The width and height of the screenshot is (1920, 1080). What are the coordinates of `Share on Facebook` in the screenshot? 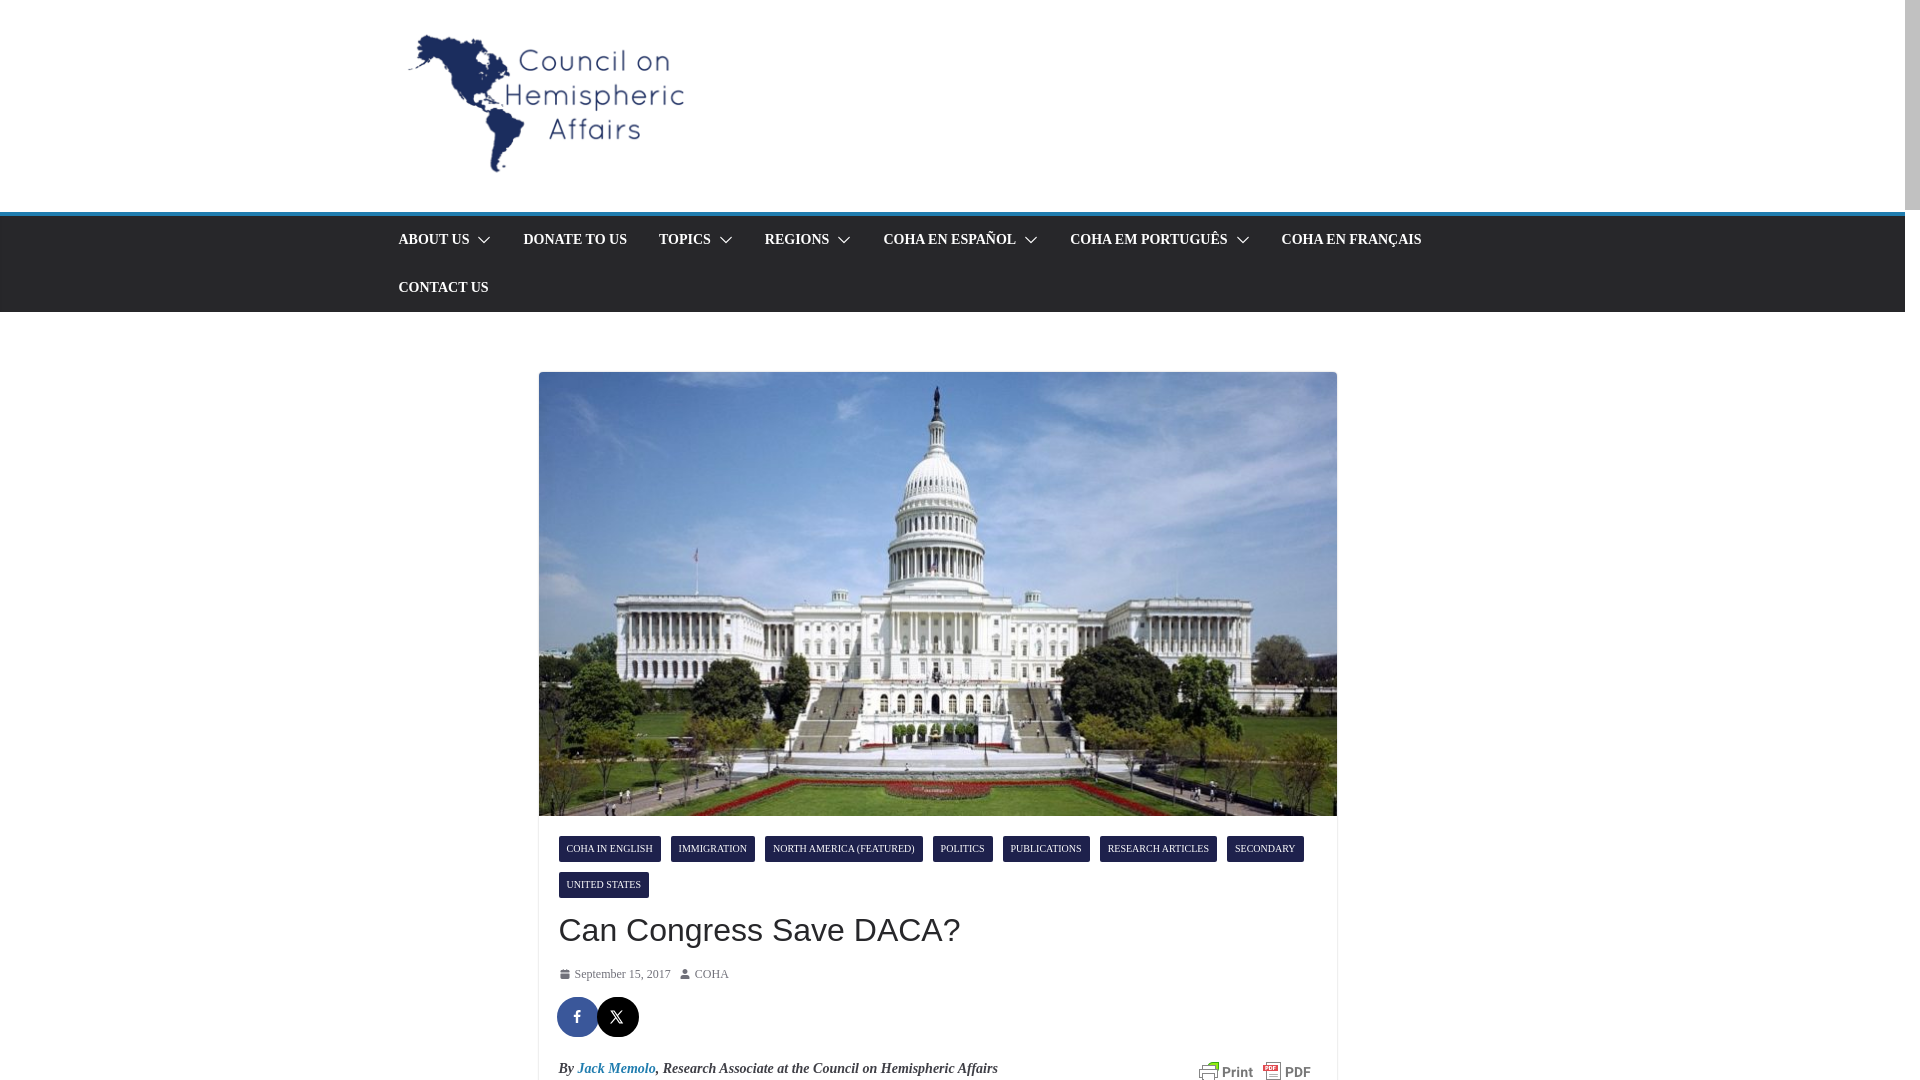 It's located at (578, 1016).